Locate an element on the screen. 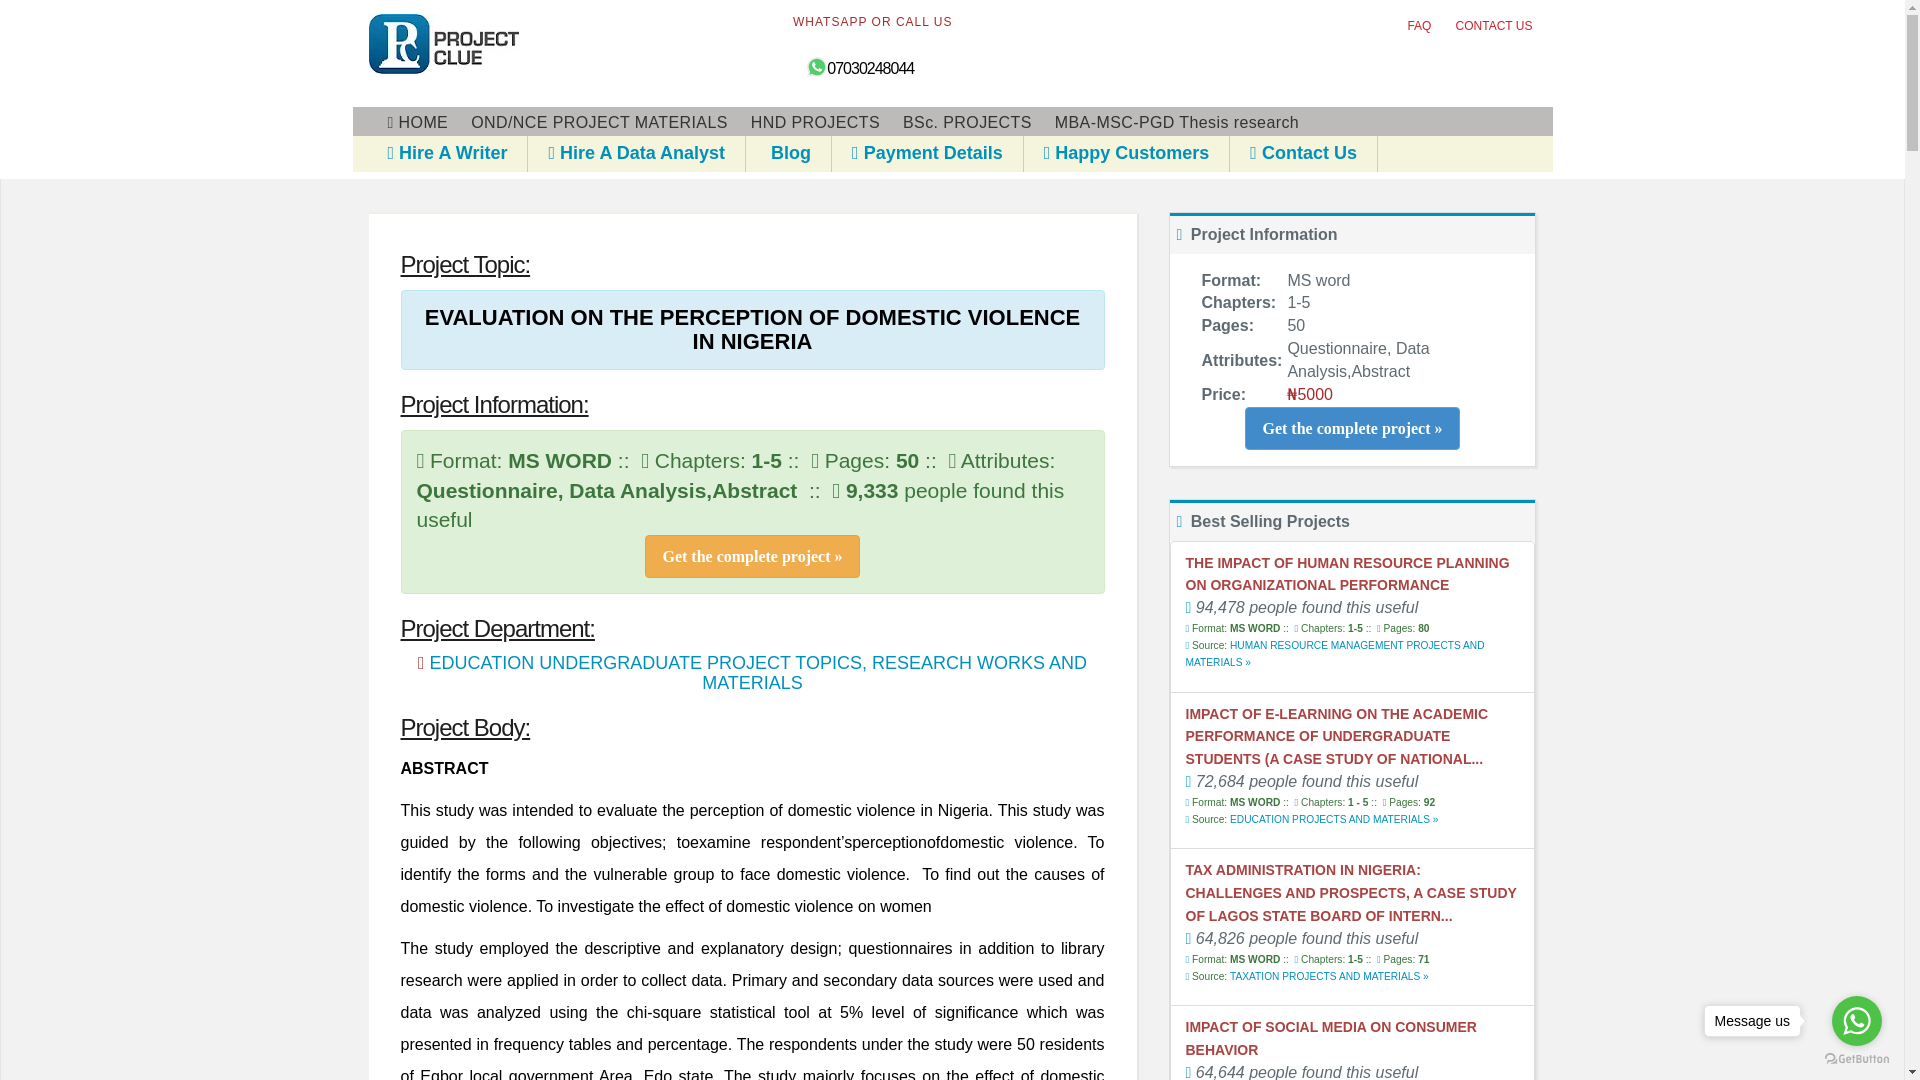 The height and width of the screenshot is (1080, 1920). MBA-MSC-PGD Thesis research is located at coordinates (1176, 122).